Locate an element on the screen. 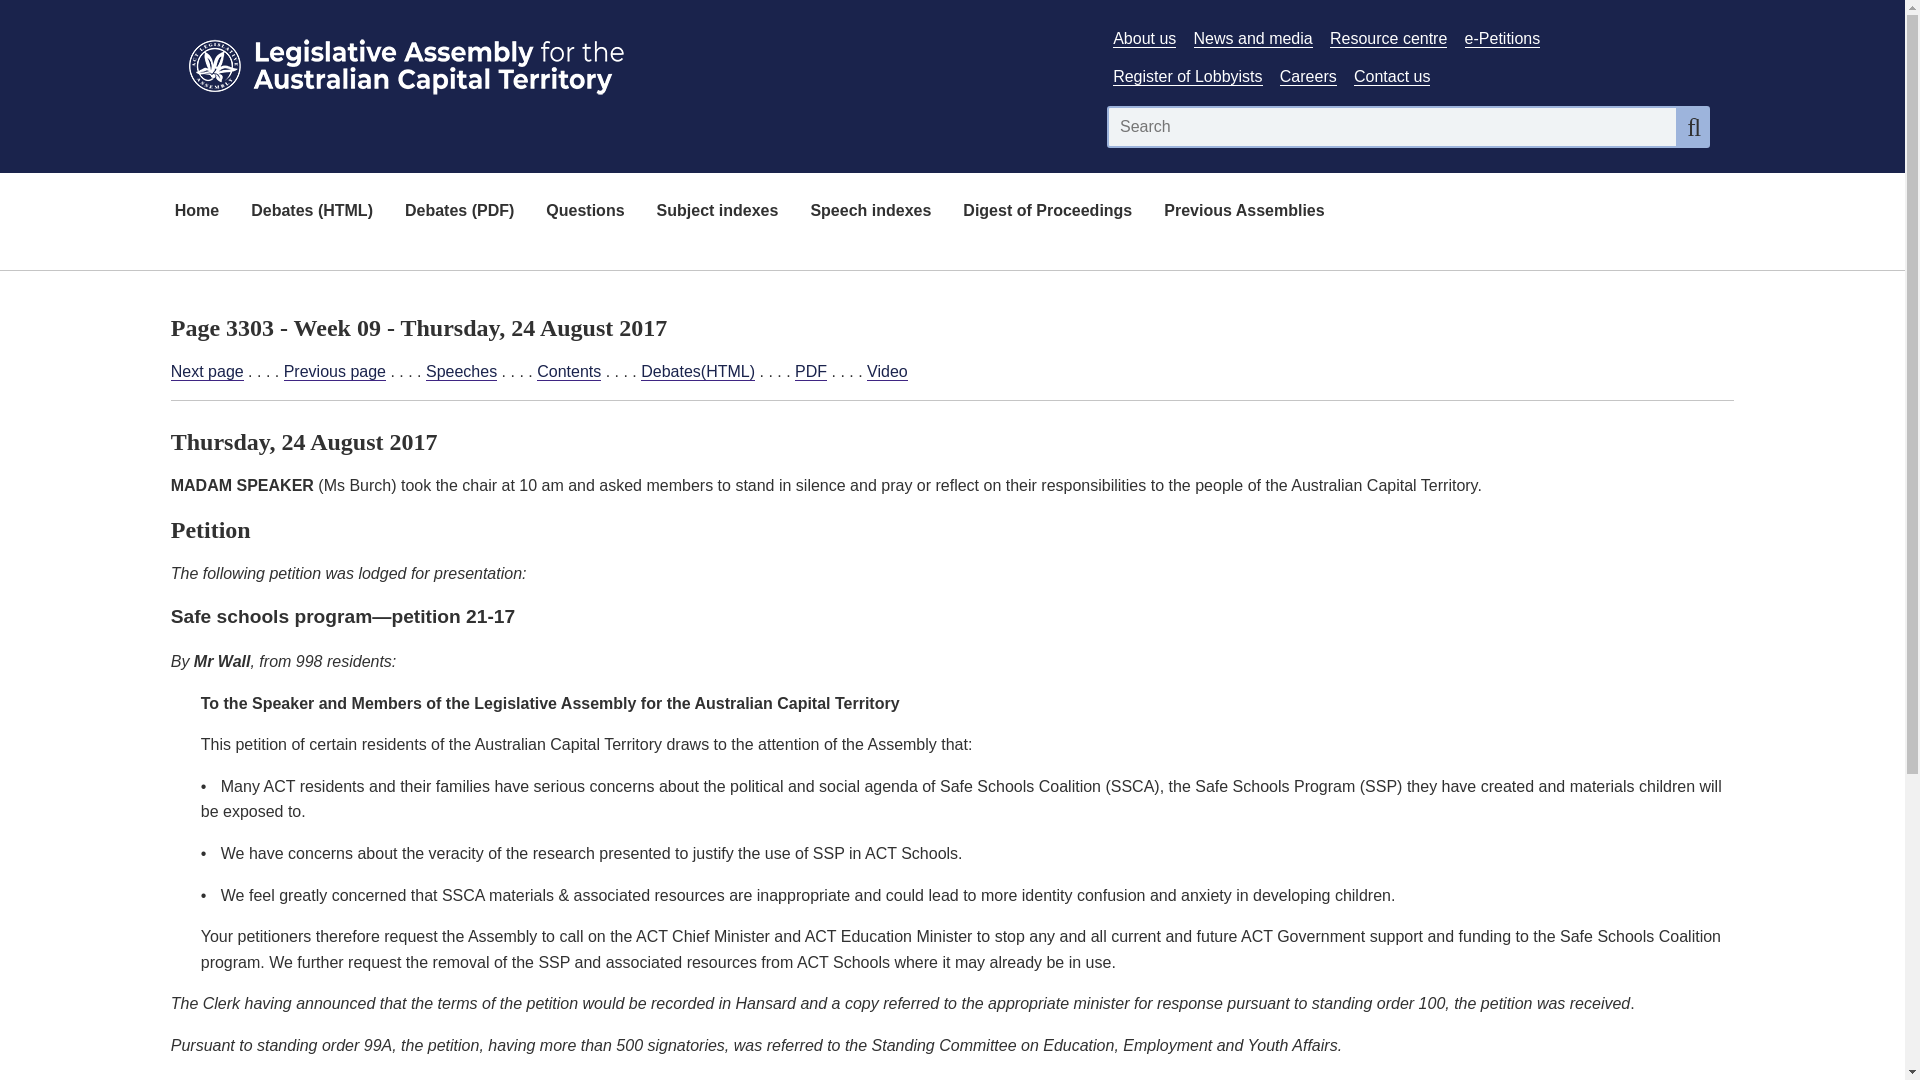  Link to Contact Us is located at coordinates (1392, 77).